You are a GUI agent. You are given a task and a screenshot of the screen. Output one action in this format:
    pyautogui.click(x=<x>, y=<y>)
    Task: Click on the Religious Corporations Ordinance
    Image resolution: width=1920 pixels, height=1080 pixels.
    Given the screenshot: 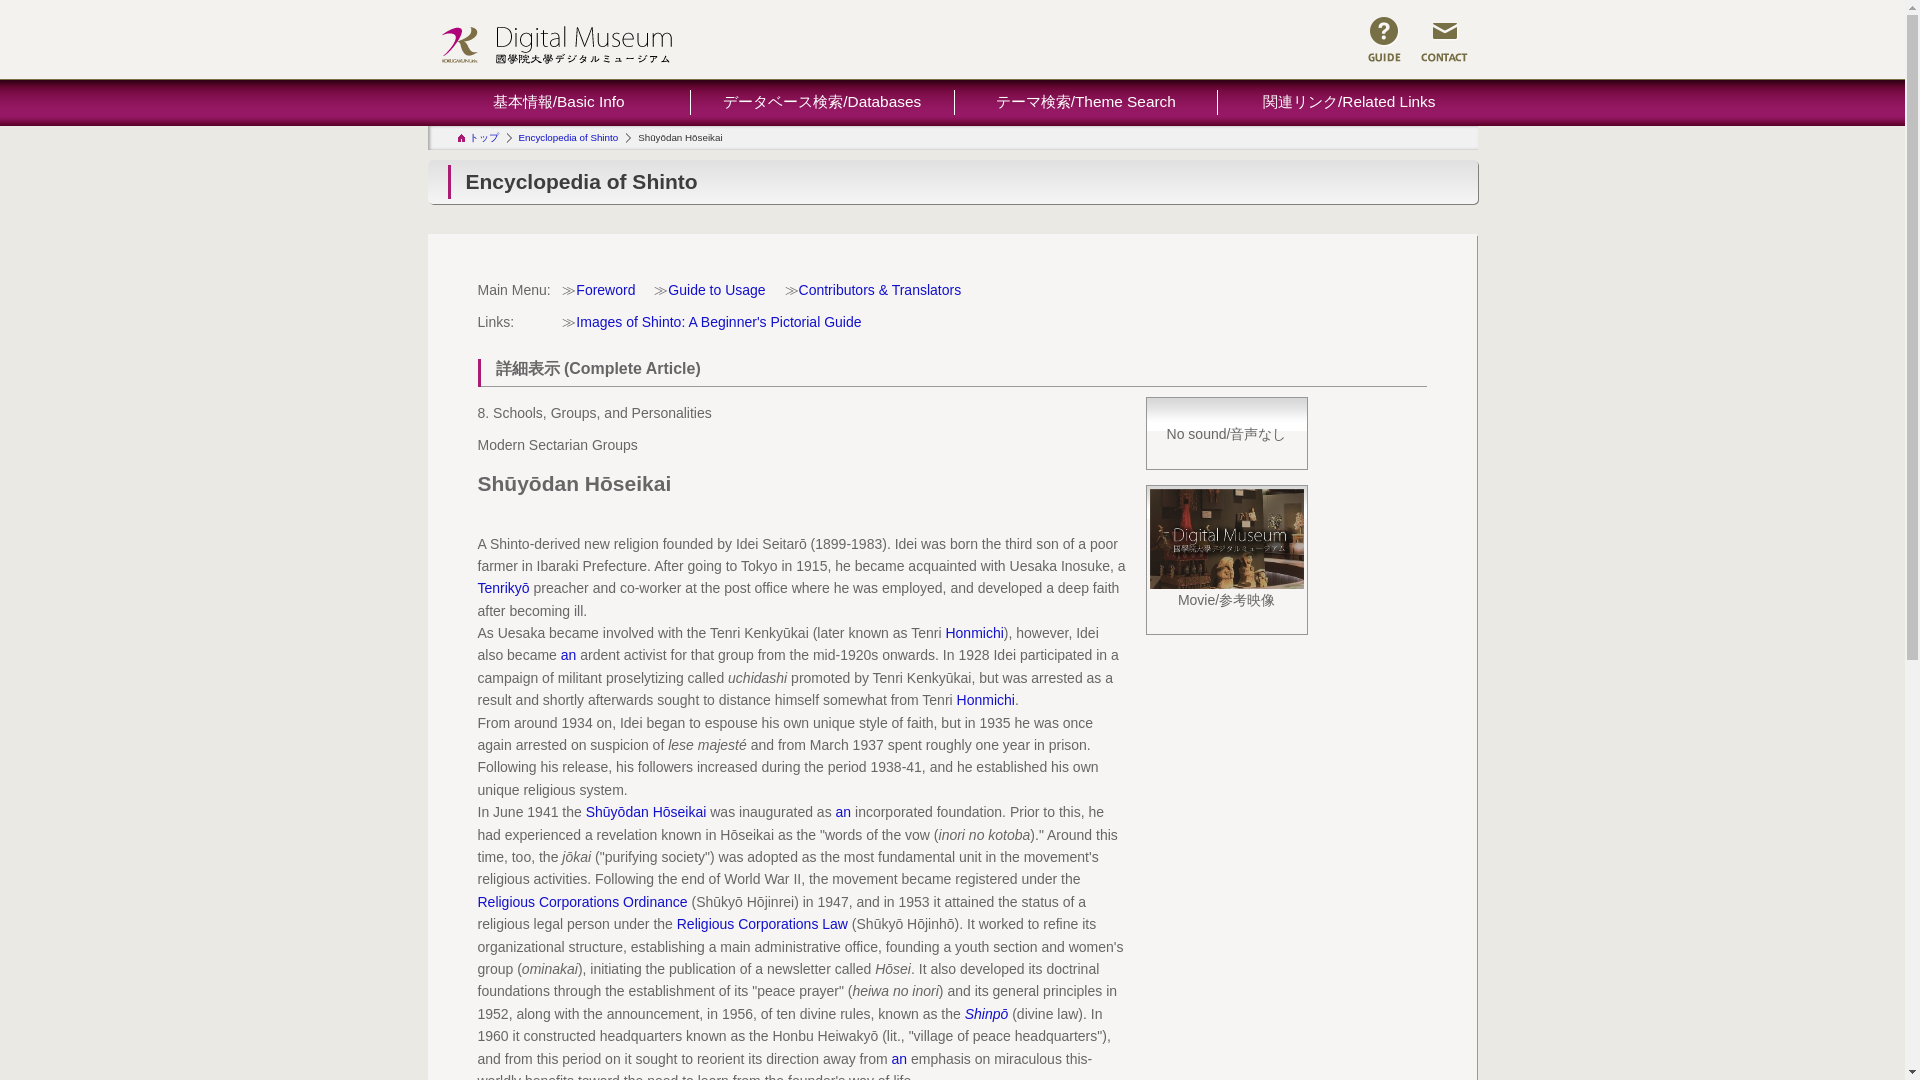 What is the action you would take?
    pyautogui.click(x=582, y=902)
    